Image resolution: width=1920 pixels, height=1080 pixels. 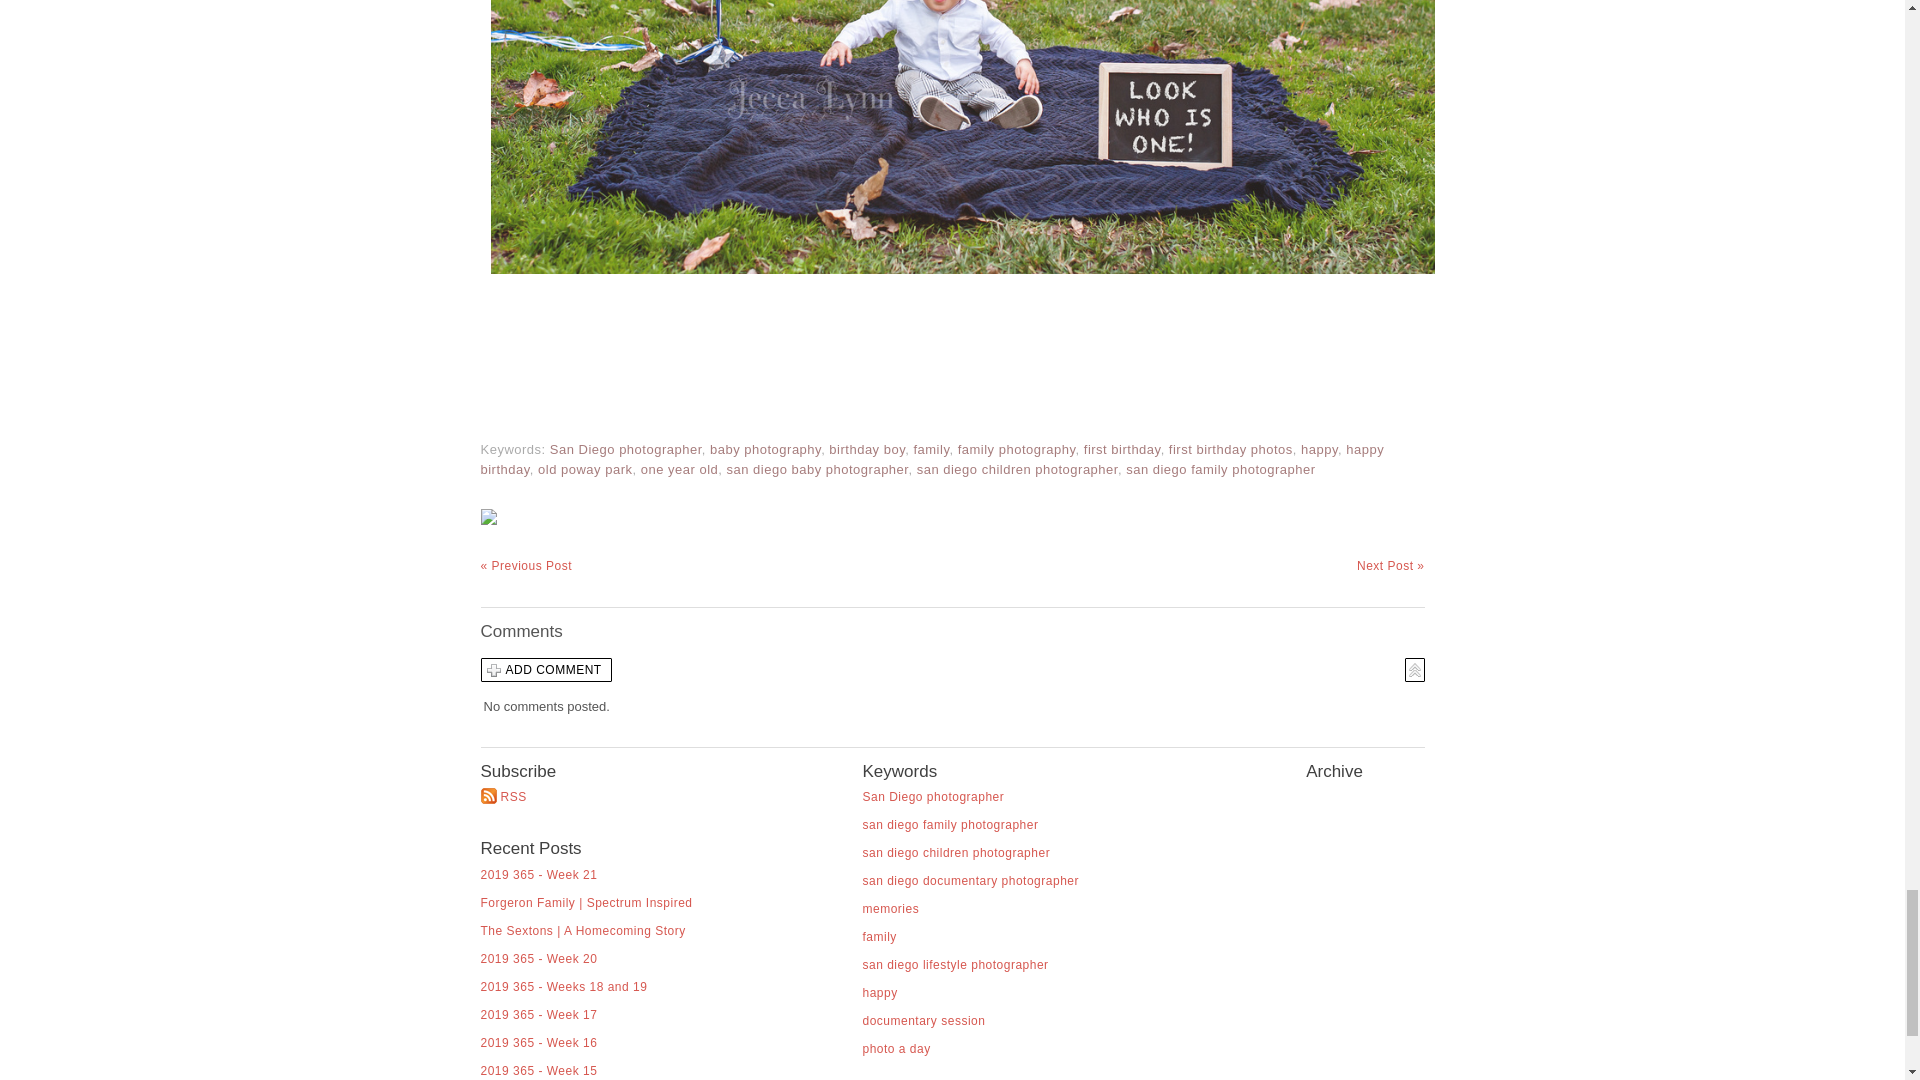 I want to click on san diego baby photographer, so click(x=818, y=470).